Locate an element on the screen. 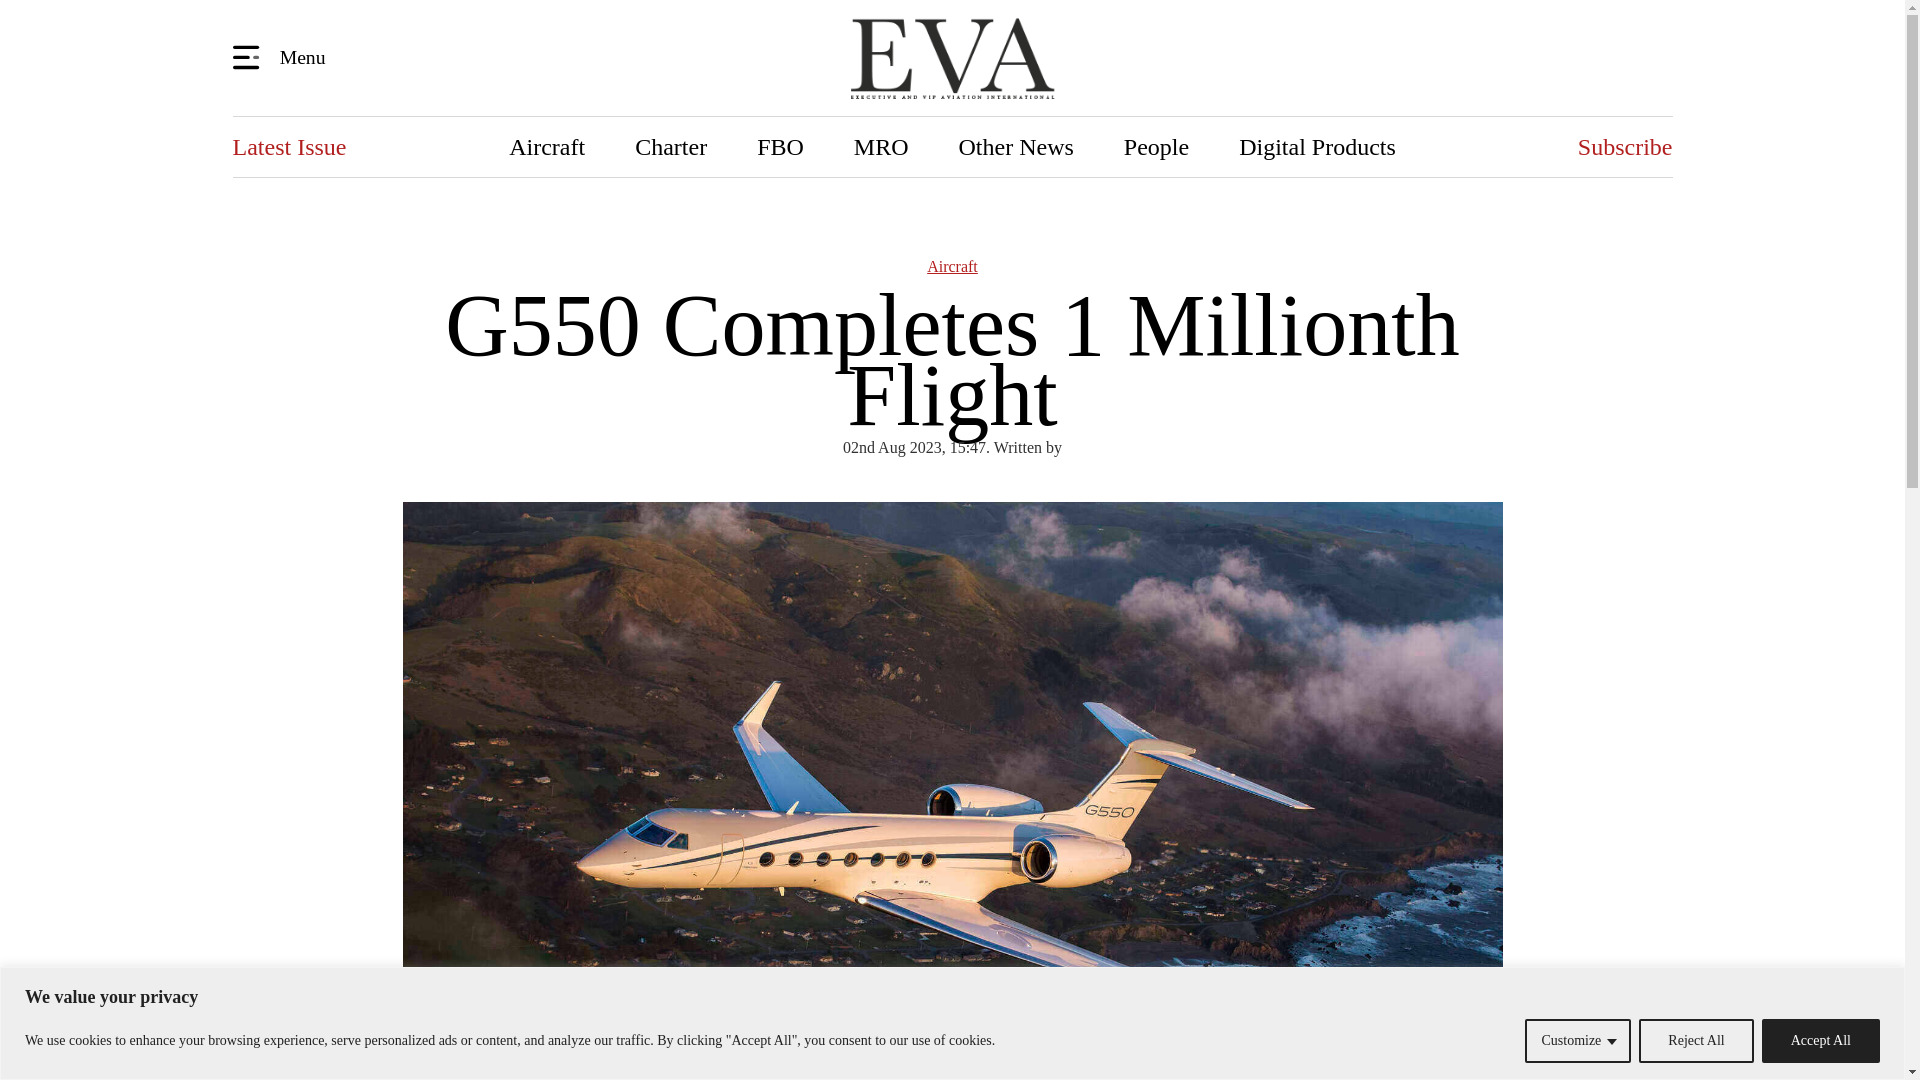  Digital Products is located at coordinates (1316, 146).